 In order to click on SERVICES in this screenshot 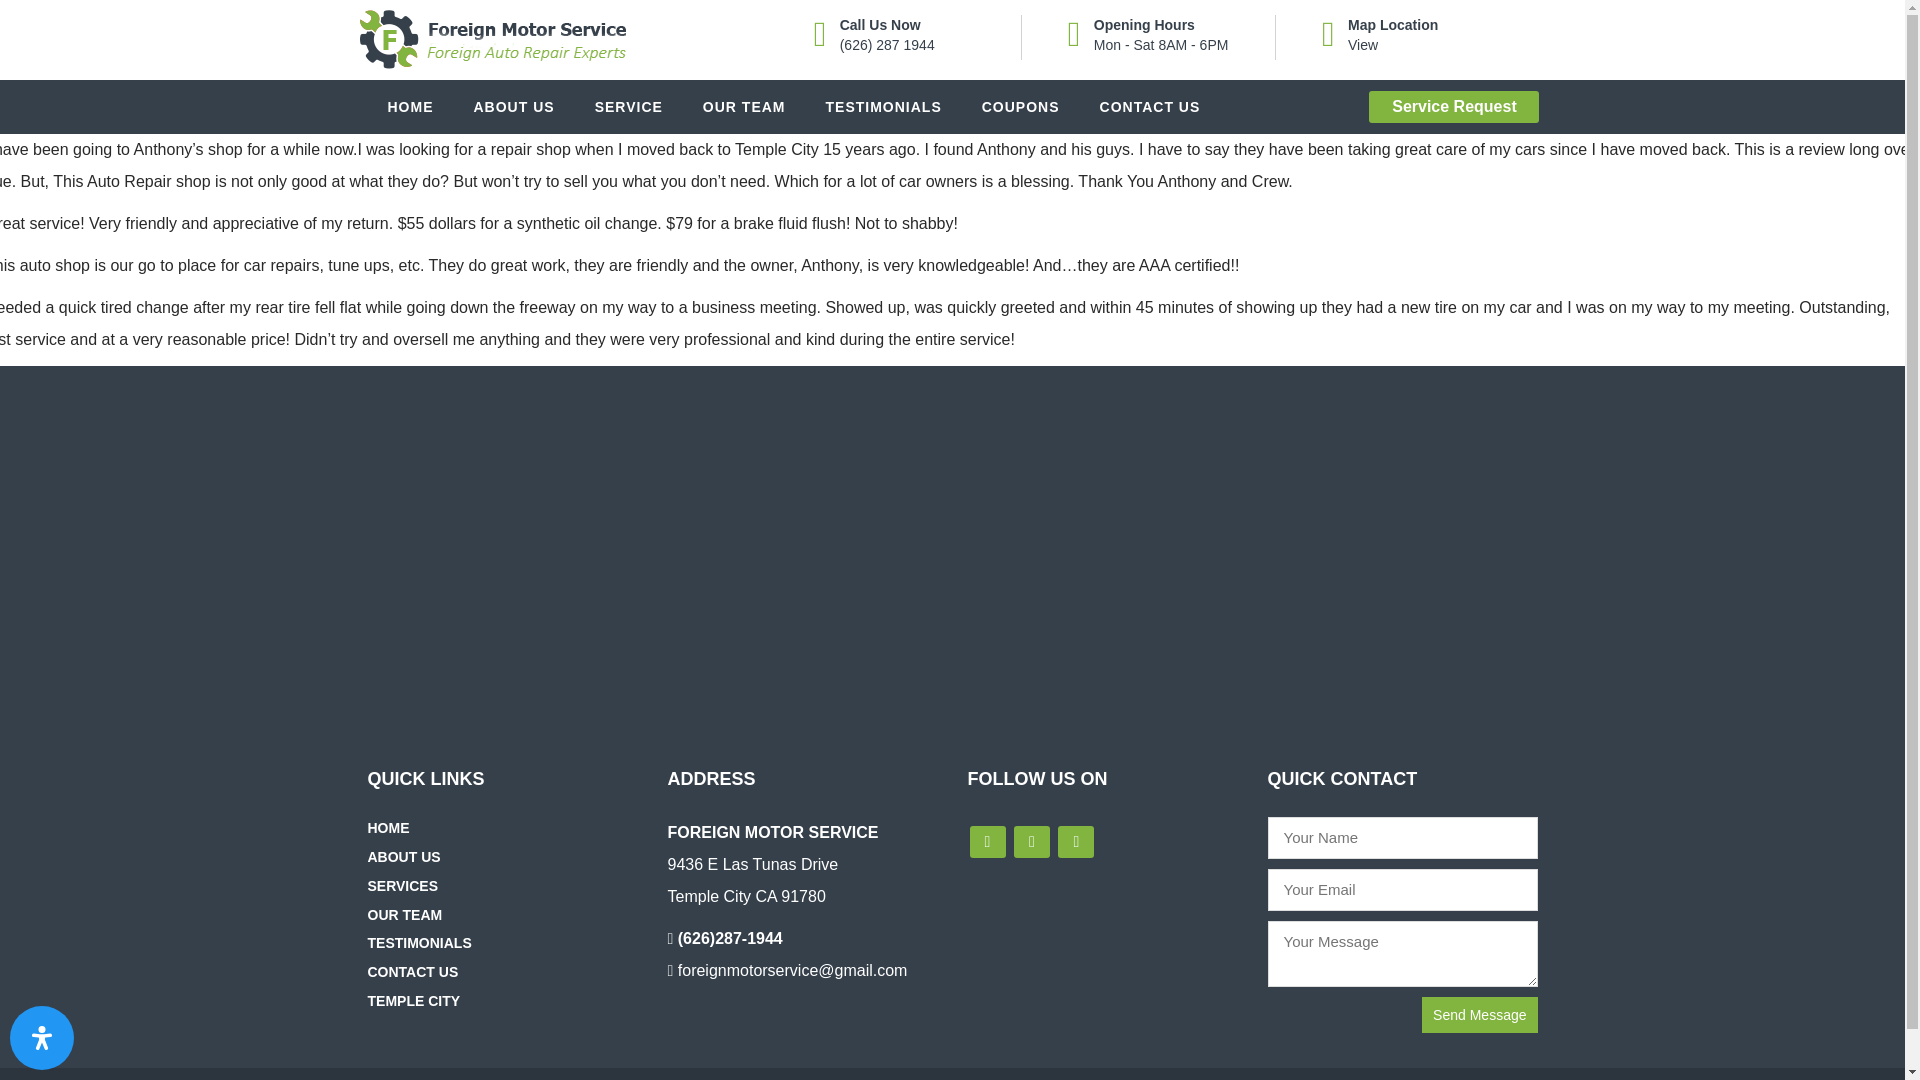, I will do `click(408, 886)`.